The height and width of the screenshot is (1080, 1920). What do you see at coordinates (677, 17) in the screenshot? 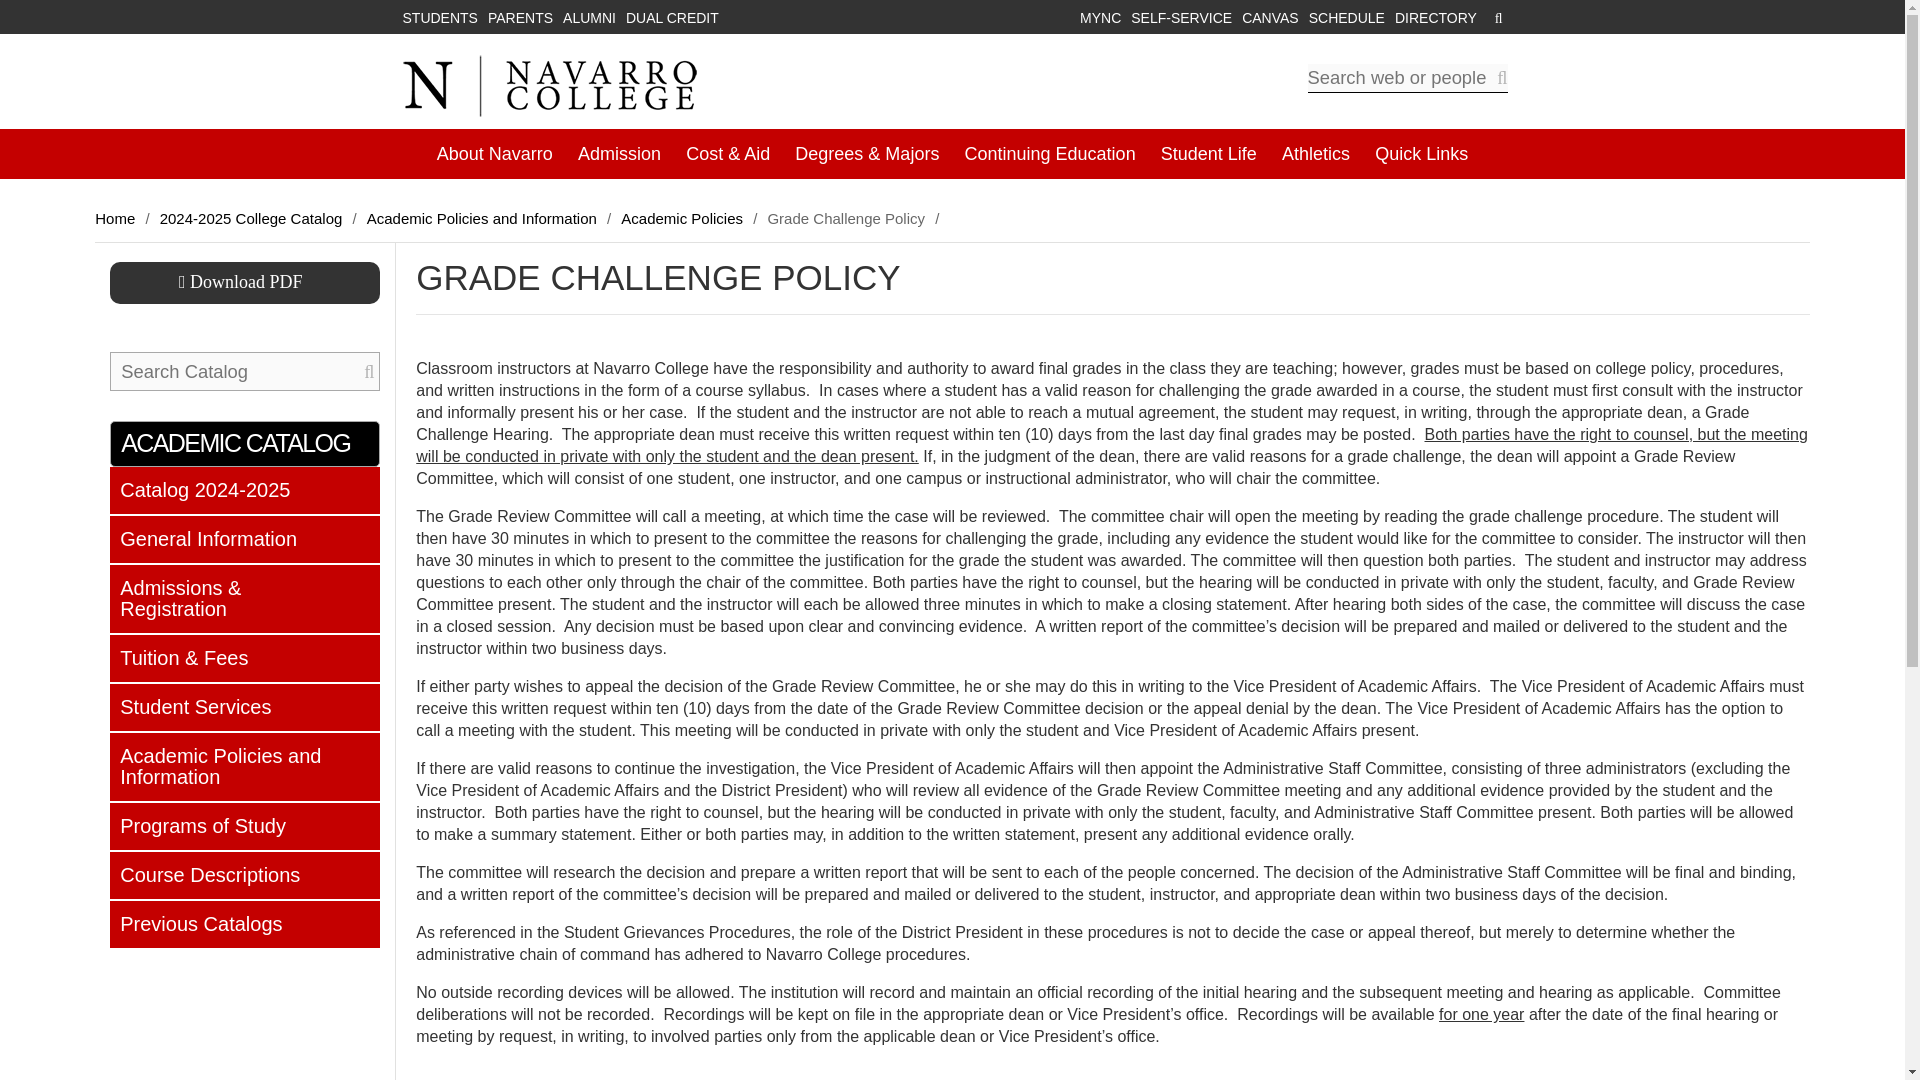
I see `DUAL CREDIT` at bounding box center [677, 17].